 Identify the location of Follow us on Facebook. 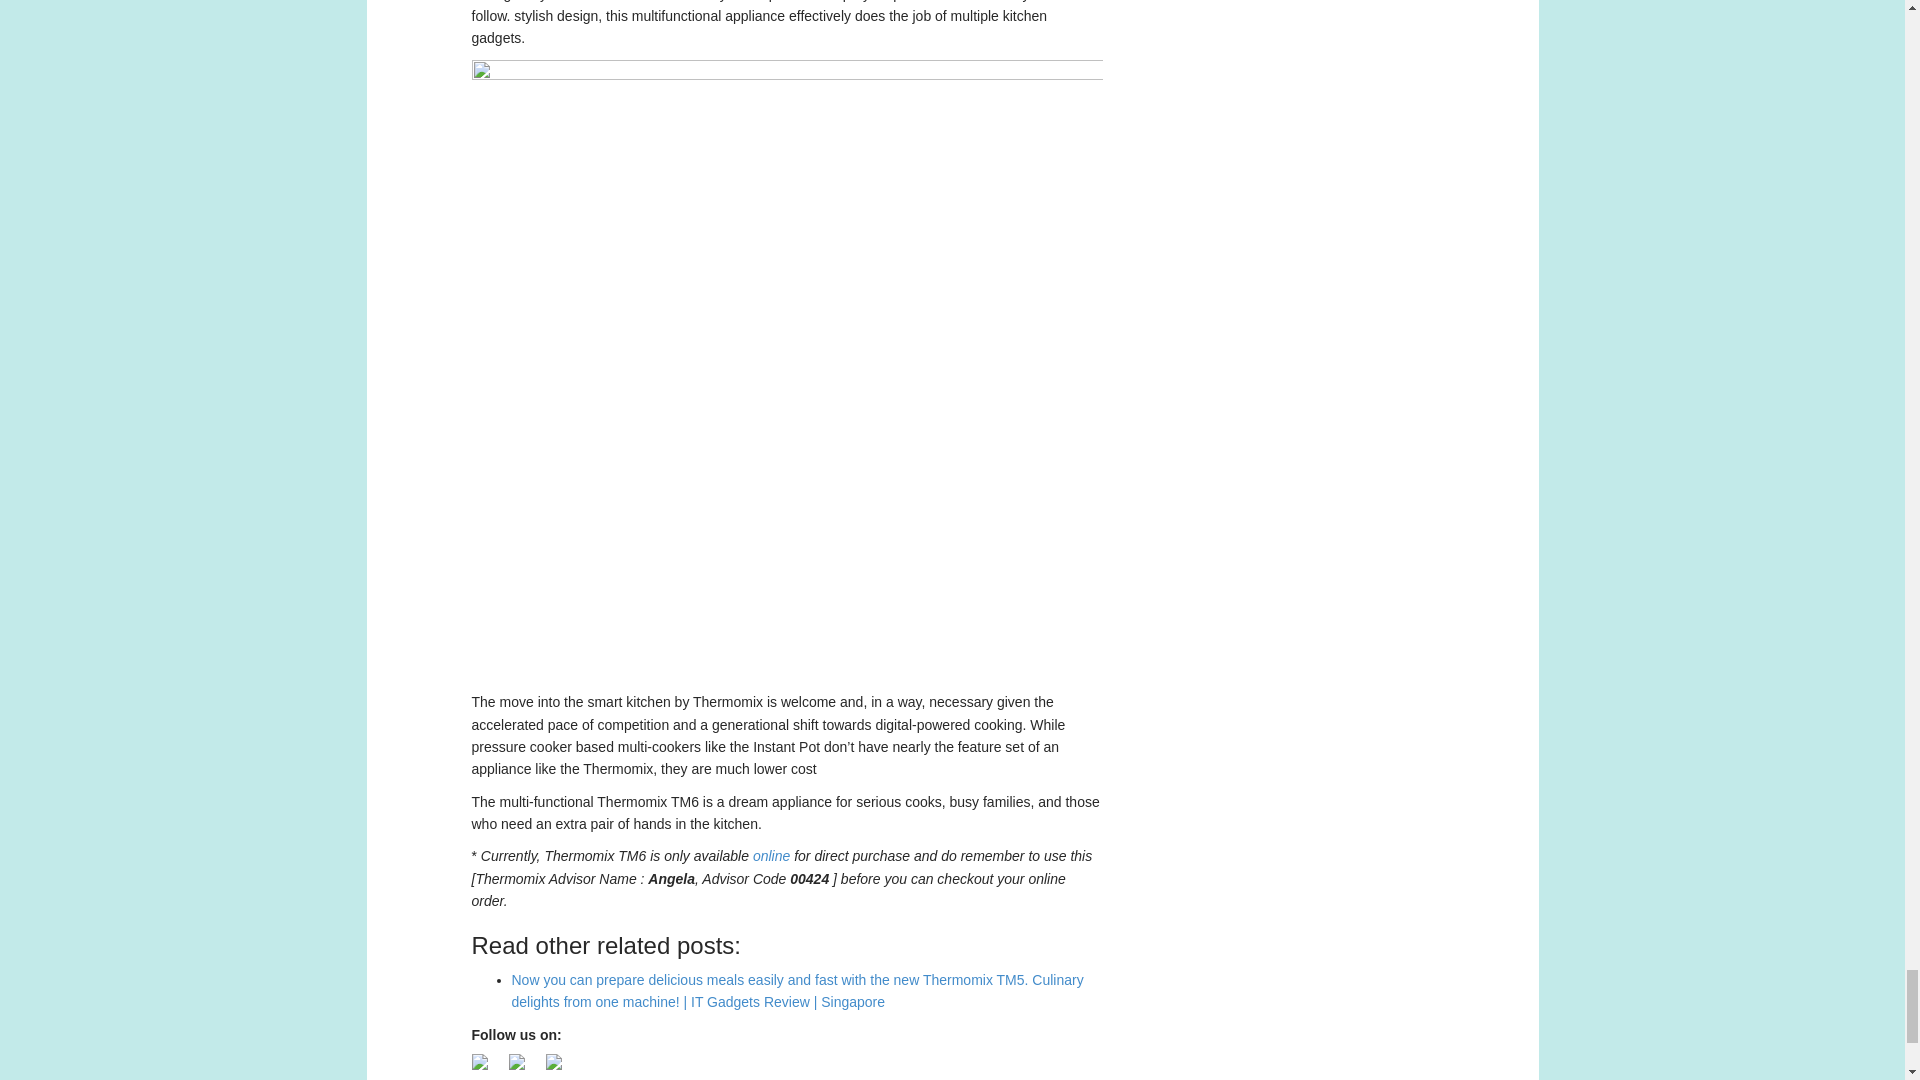
(480, 1062).